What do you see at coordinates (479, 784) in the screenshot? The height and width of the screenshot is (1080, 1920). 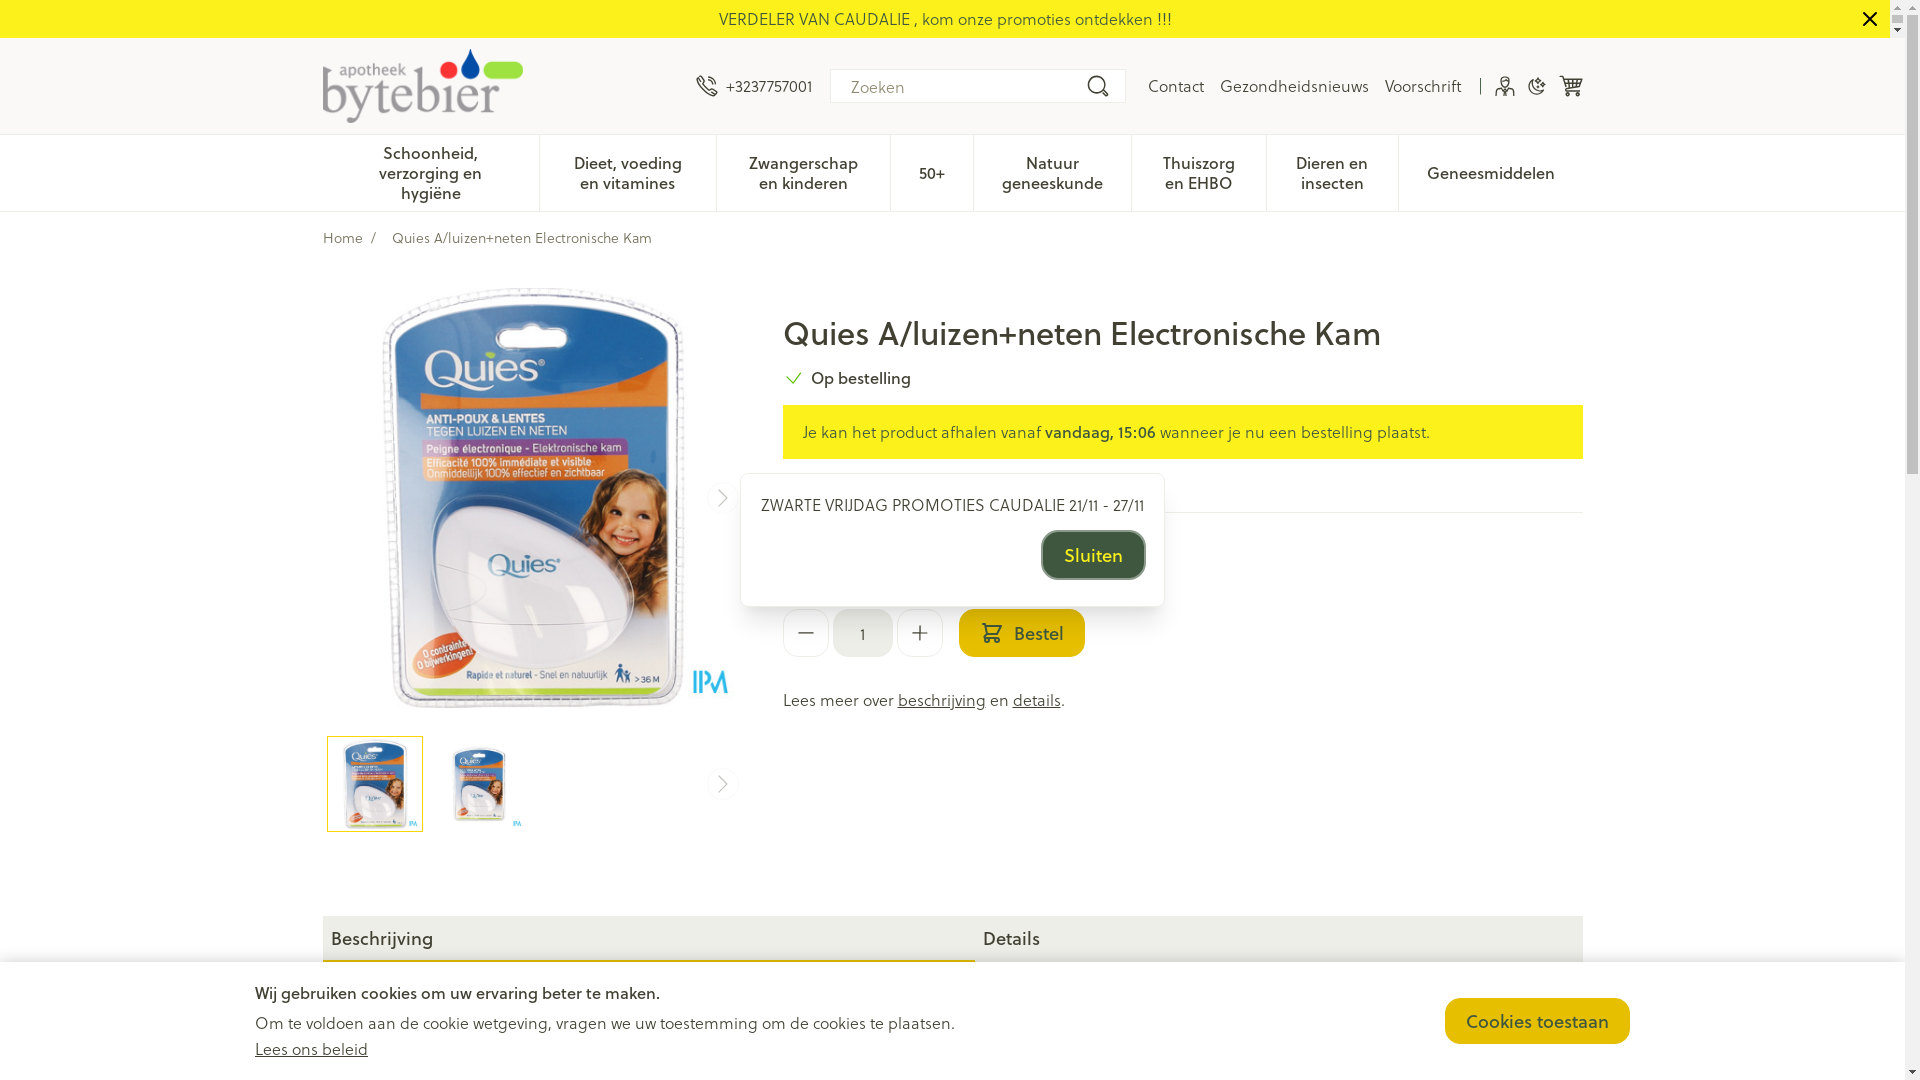 I see `Quies A/luizen+neten Electronische Kam 1` at bounding box center [479, 784].